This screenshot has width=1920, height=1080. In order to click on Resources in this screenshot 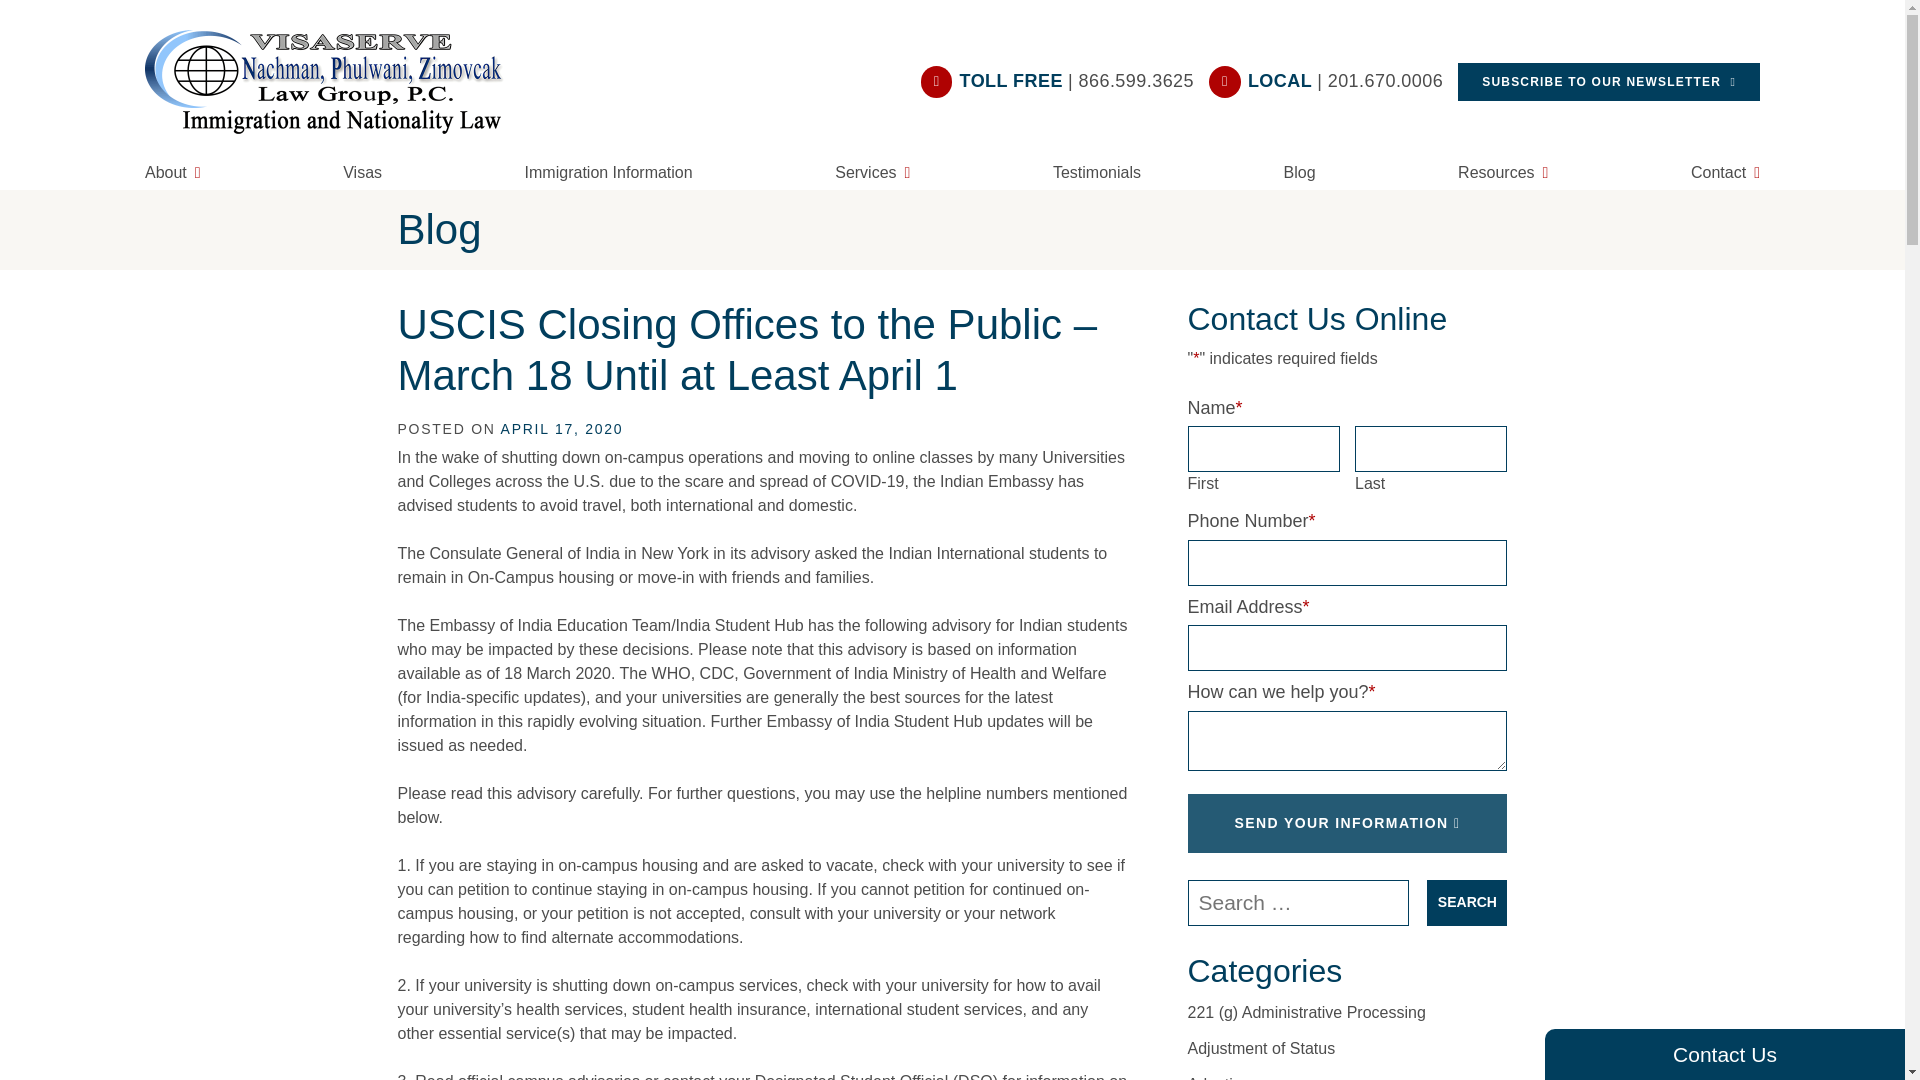, I will do `click(1502, 170)`.